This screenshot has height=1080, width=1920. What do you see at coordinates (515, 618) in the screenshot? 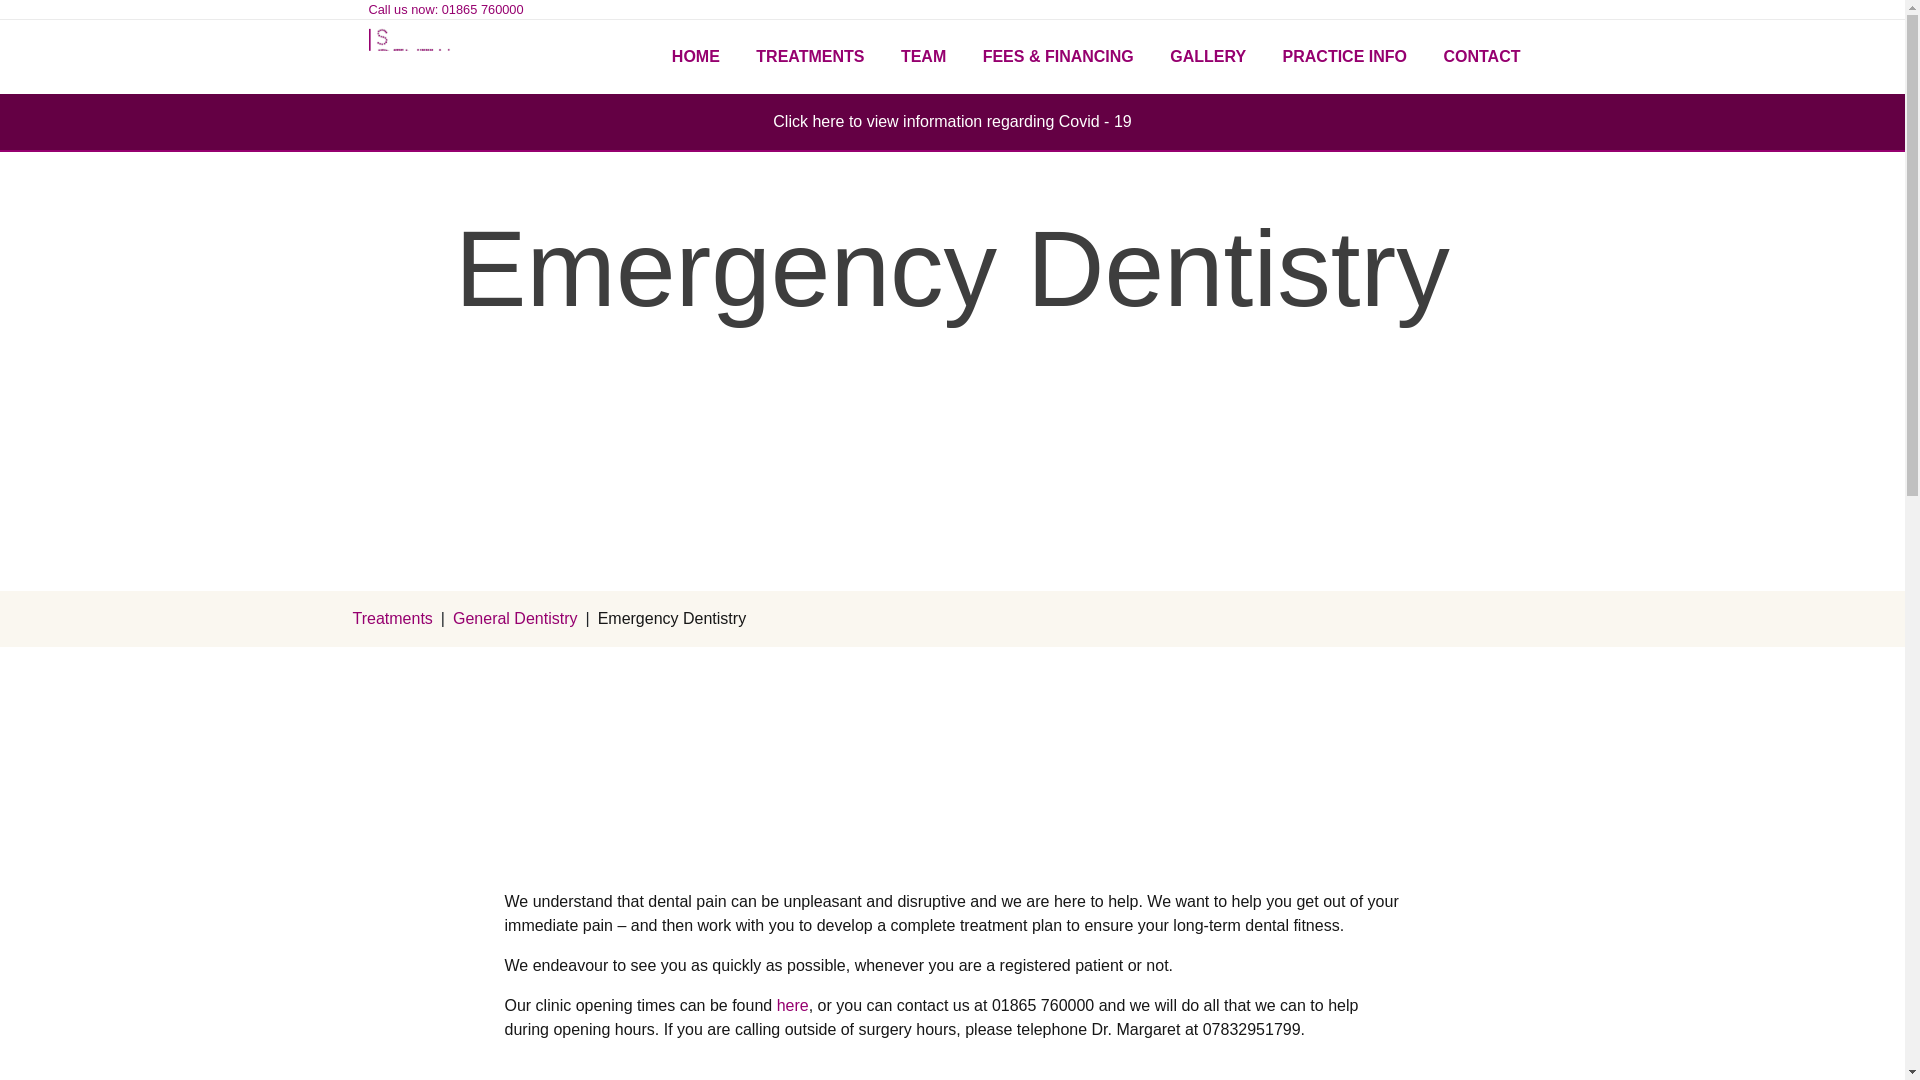
I see `General Dentistry` at bounding box center [515, 618].